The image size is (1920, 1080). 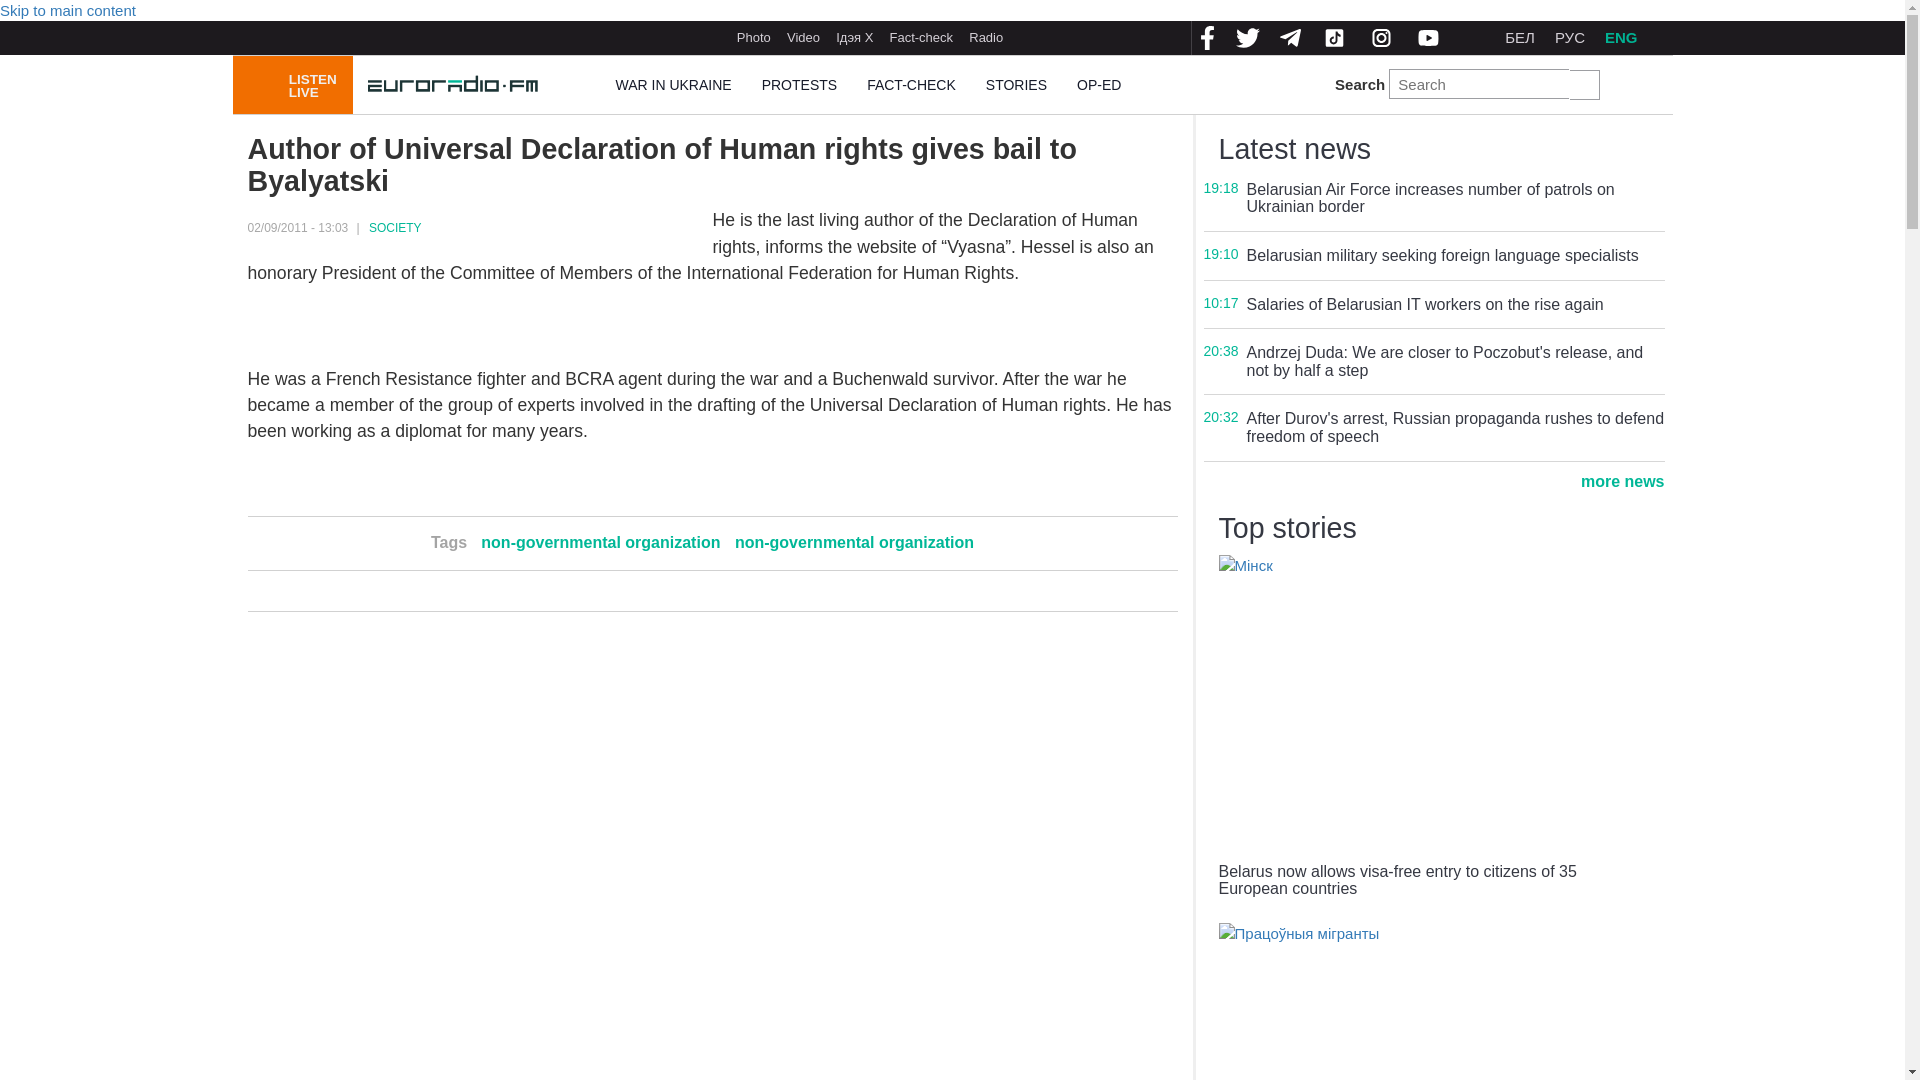 I want to click on non-governmental organization, so click(x=854, y=542).